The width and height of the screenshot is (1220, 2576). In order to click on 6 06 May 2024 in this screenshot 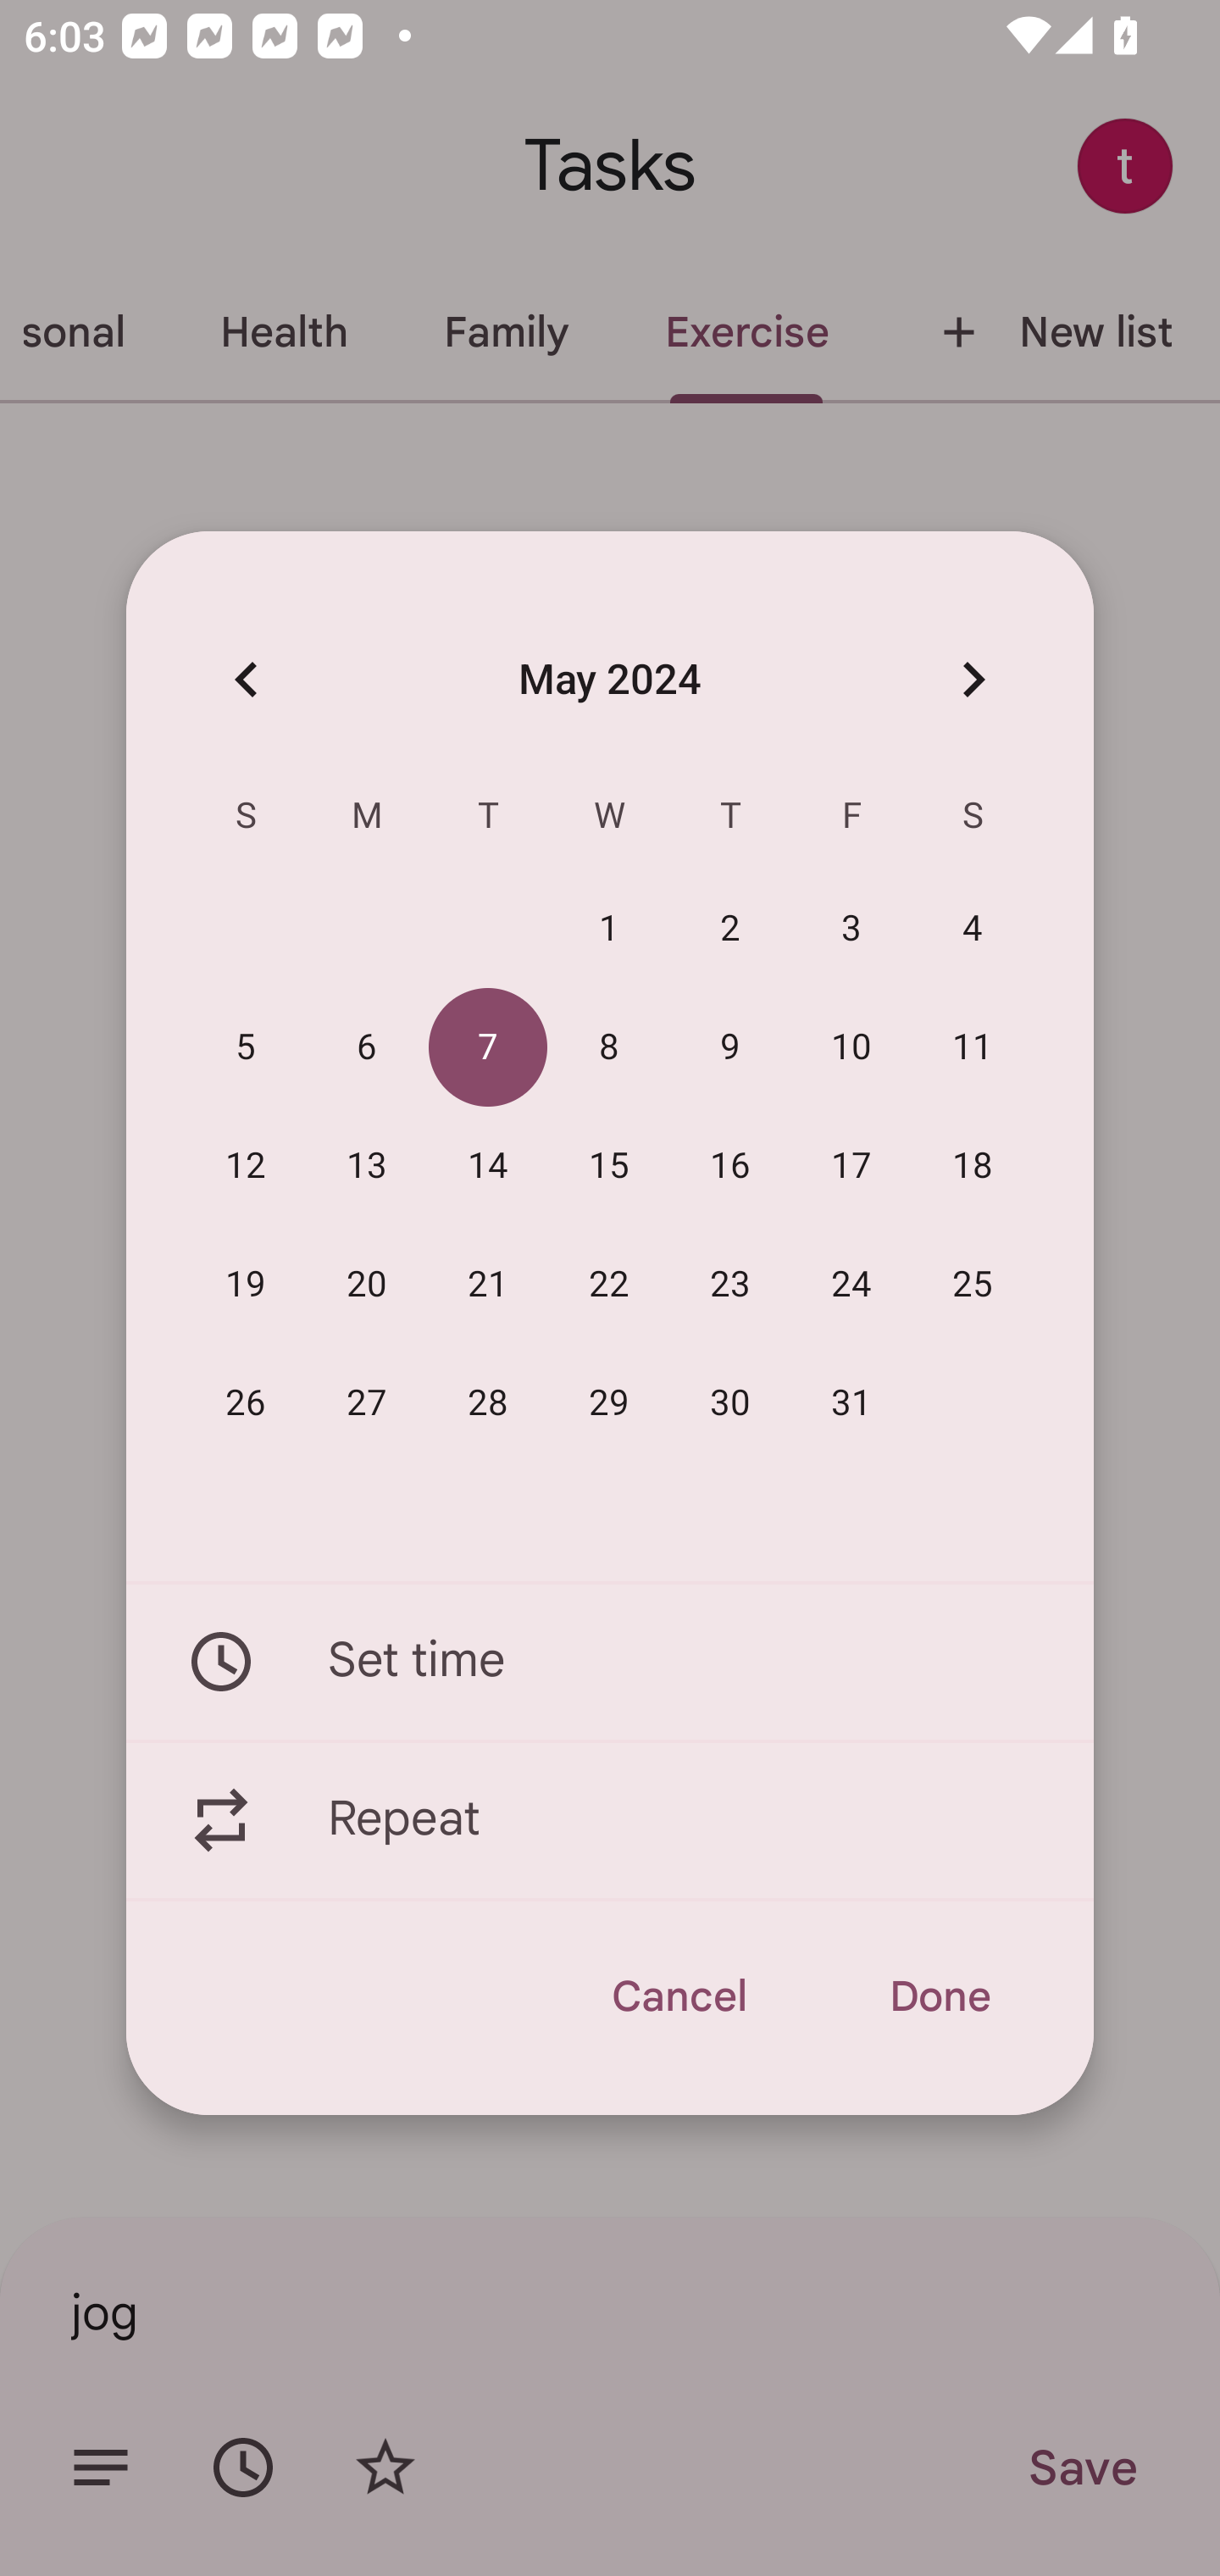, I will do `click(367, 1048)`.